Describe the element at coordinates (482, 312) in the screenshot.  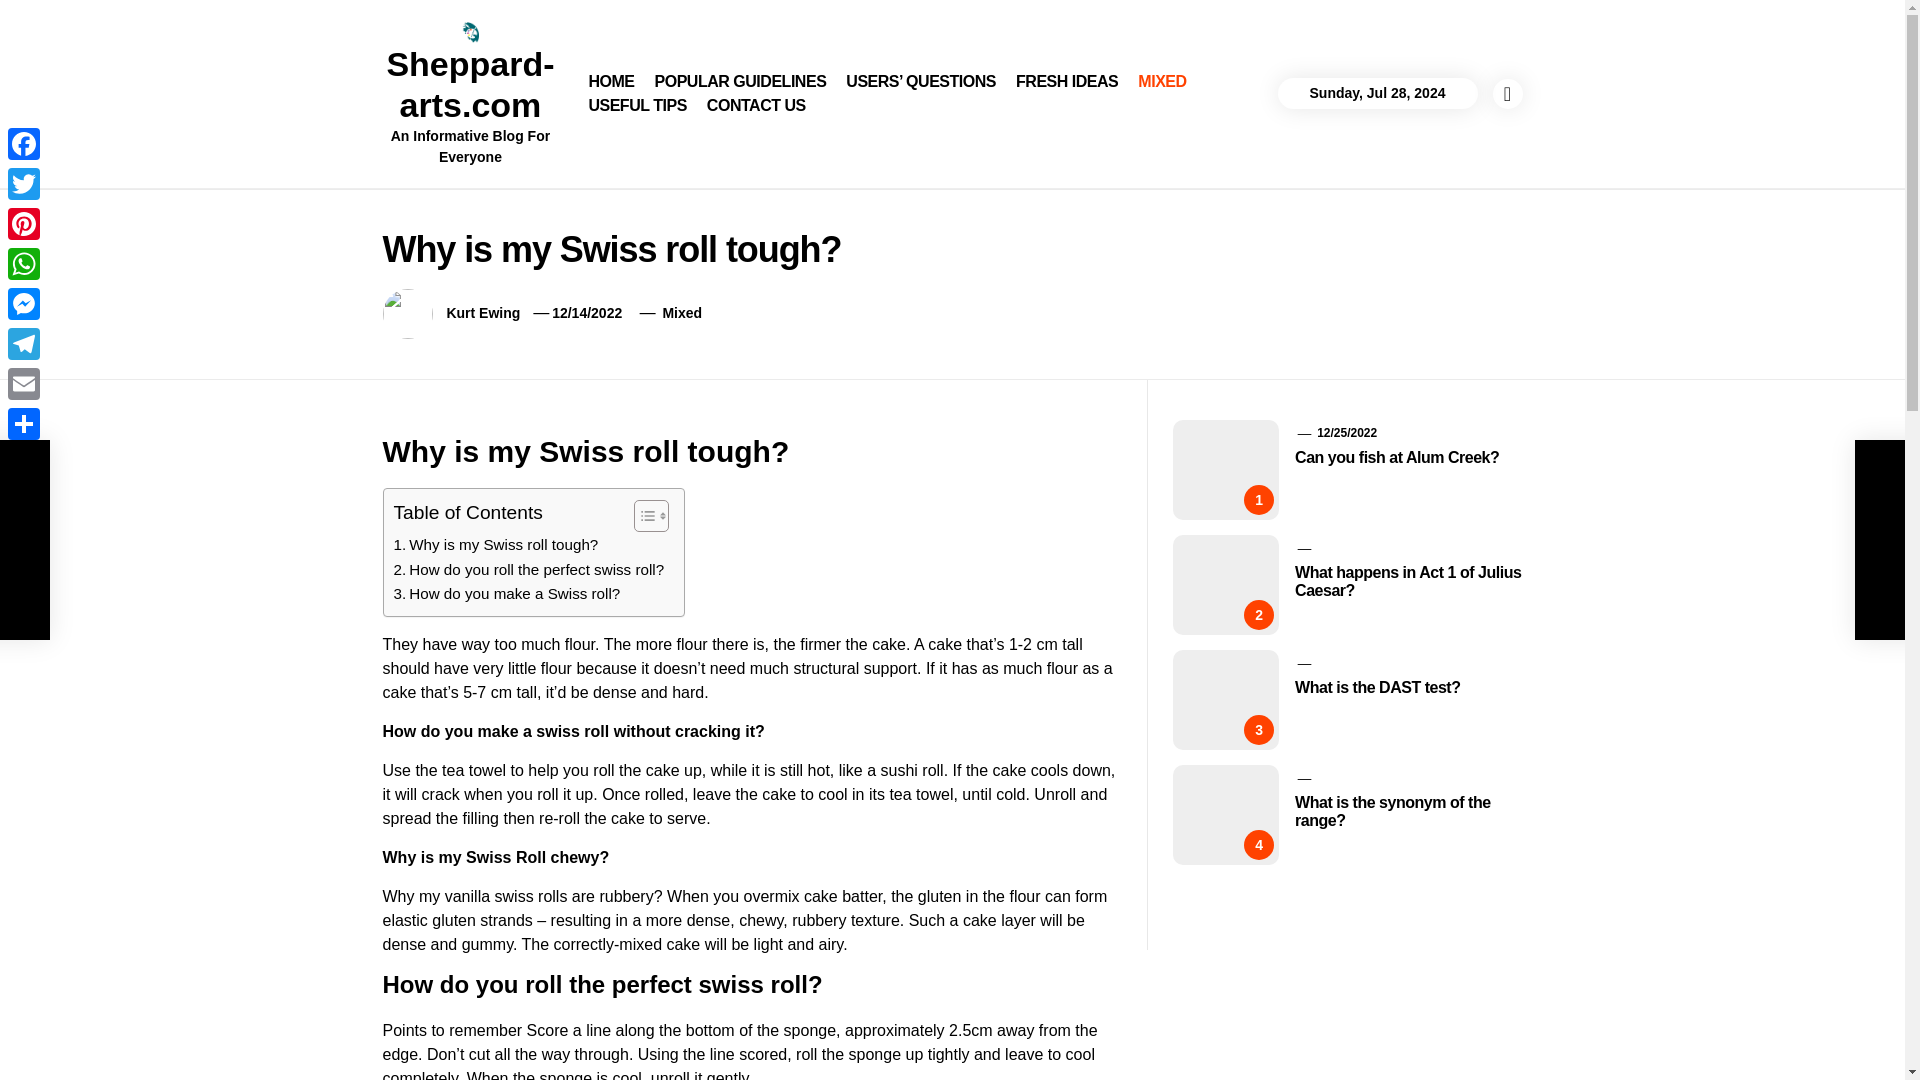
I see `Kurt Ewing` at that location.